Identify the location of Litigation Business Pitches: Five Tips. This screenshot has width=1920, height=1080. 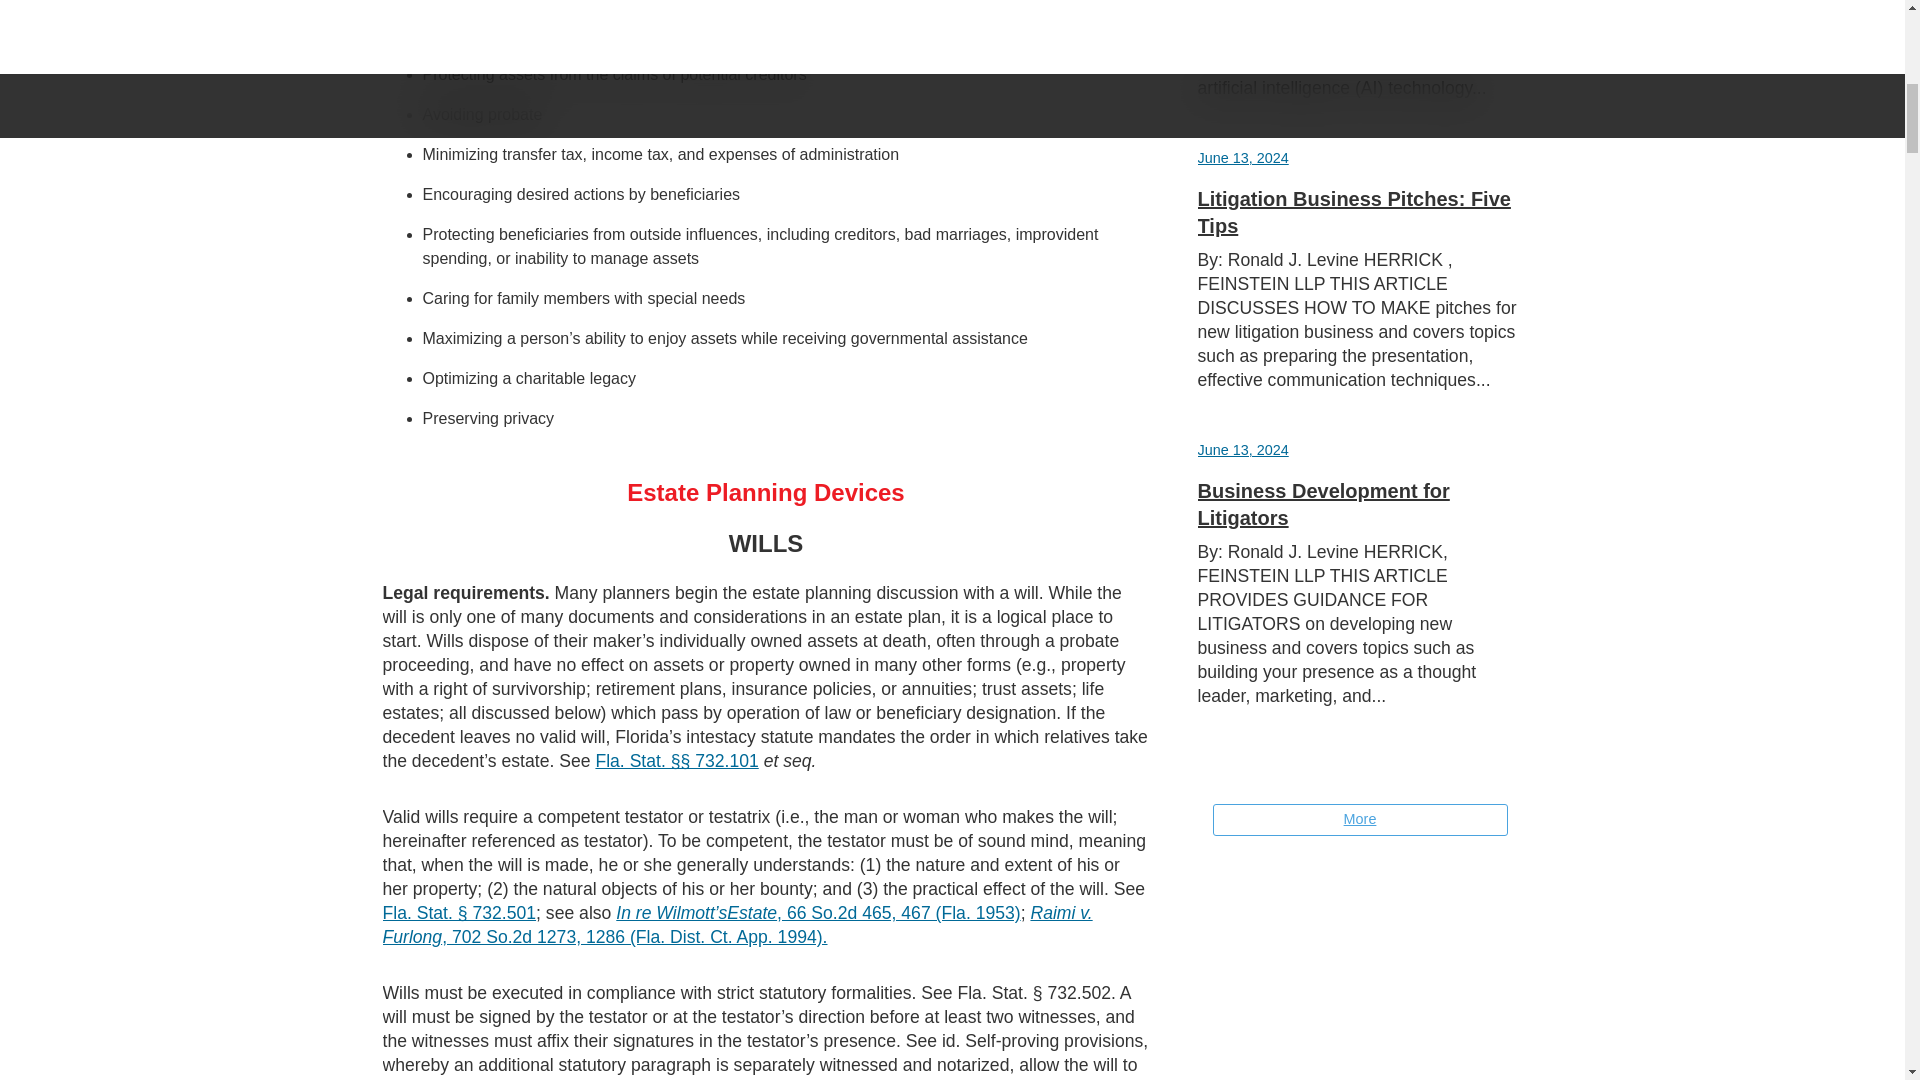
(1354, 212).